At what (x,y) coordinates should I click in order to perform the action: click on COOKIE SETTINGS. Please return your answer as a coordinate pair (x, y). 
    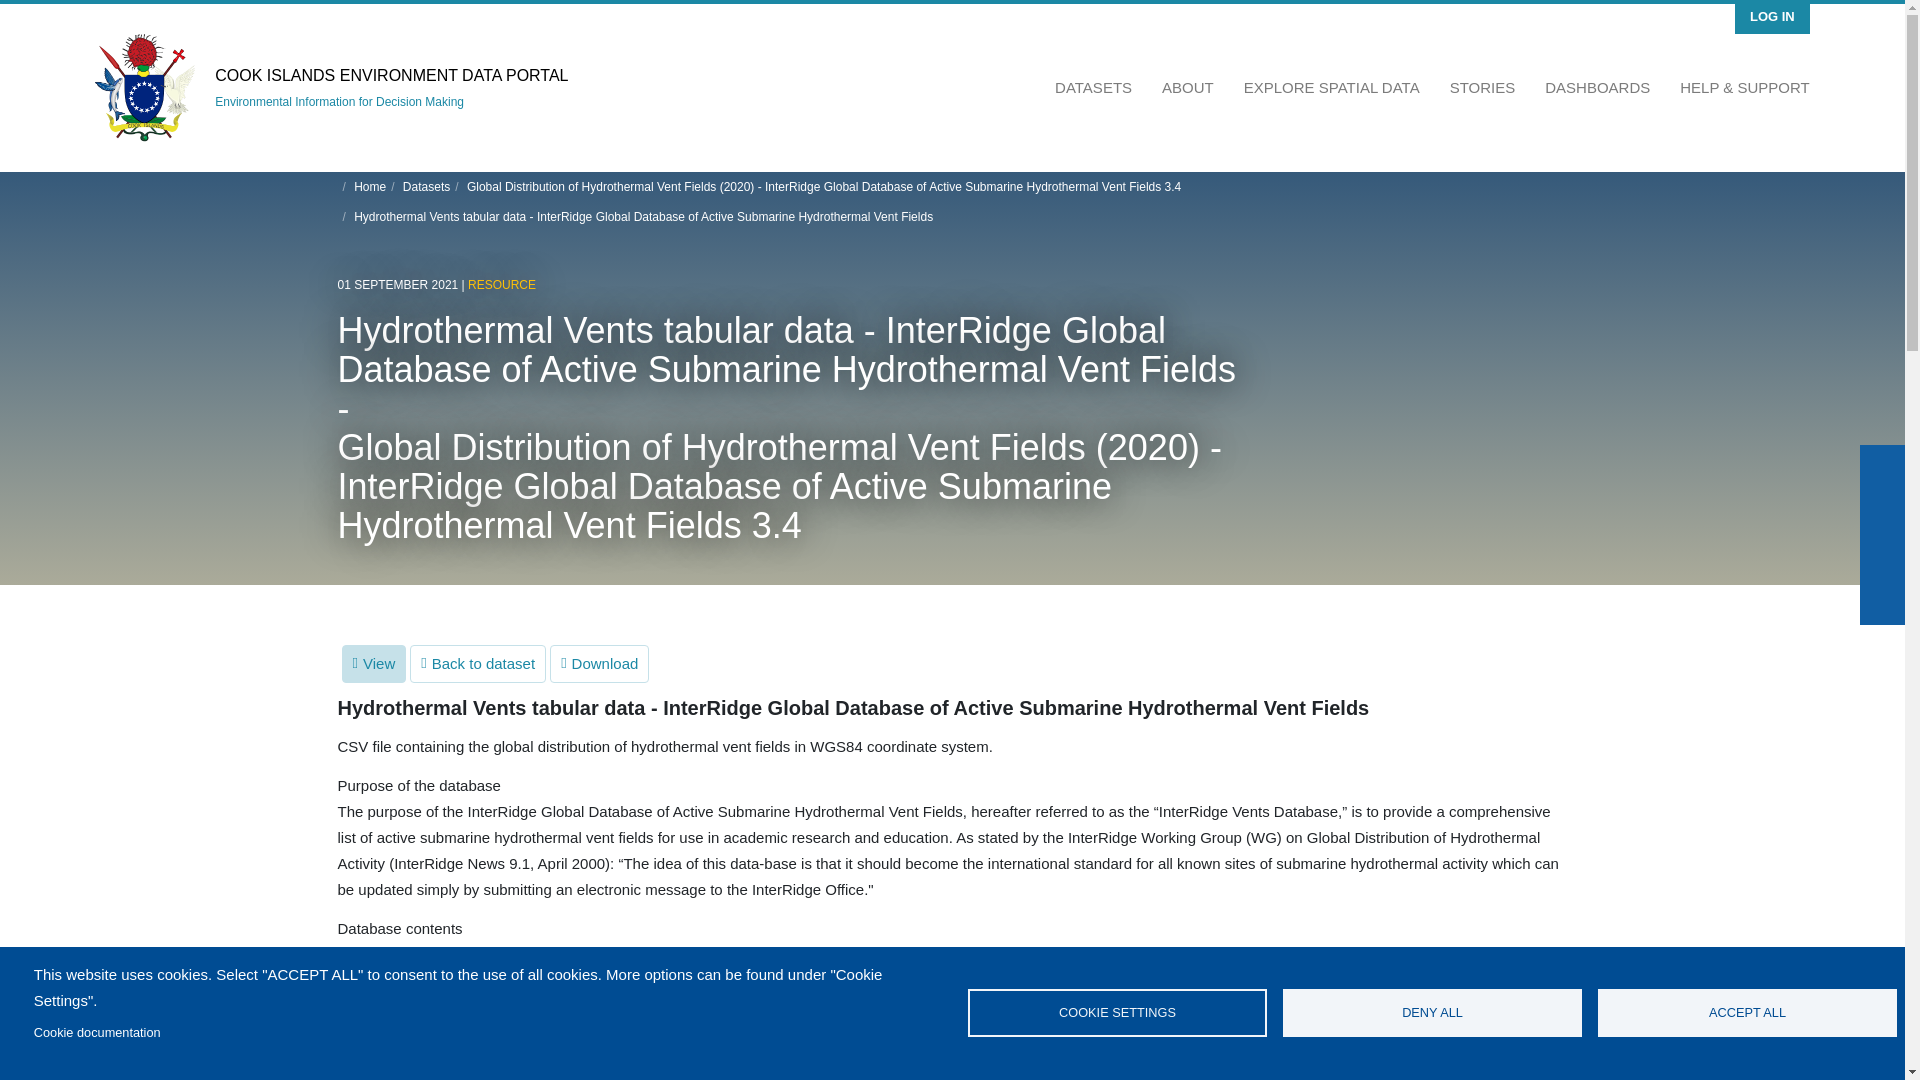
    Looking at the image, I should click on (1117, 1012).